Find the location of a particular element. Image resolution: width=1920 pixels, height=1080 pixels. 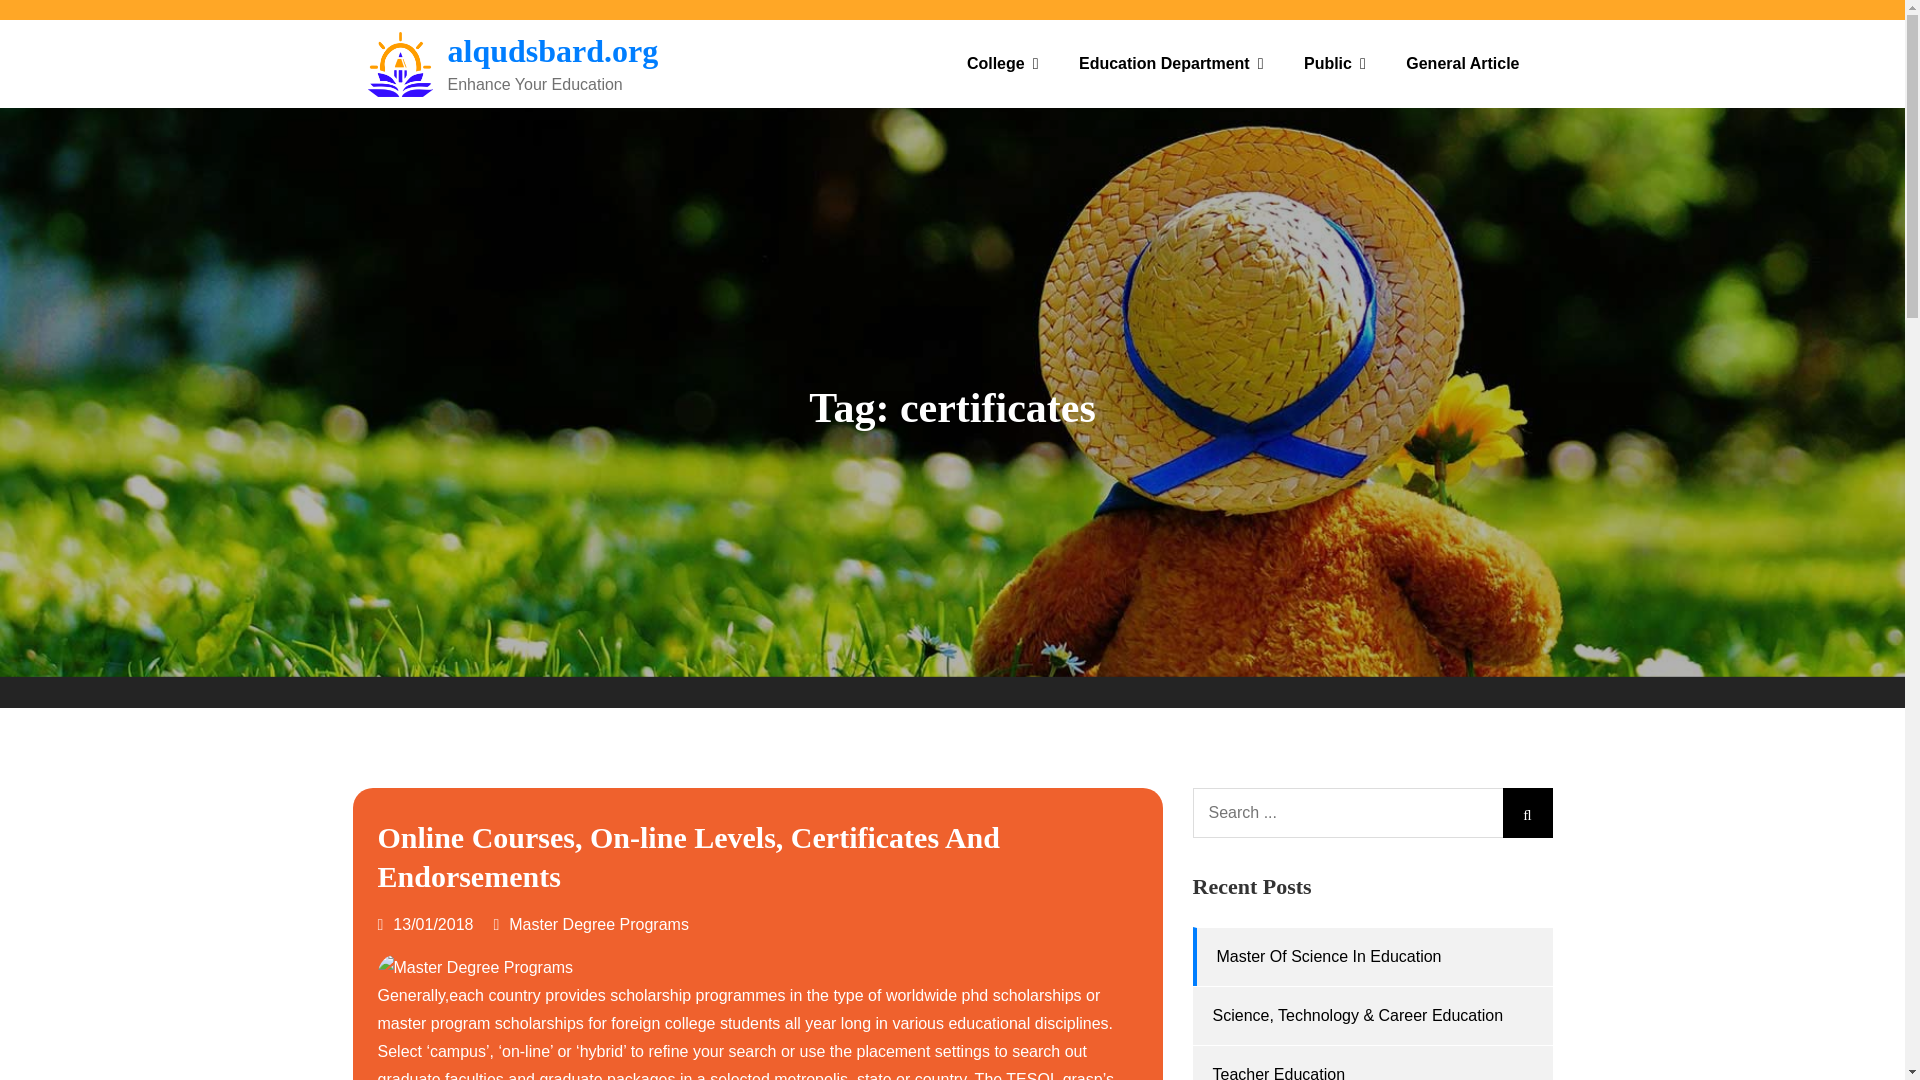

Public is located at coordinates (1335, 64).